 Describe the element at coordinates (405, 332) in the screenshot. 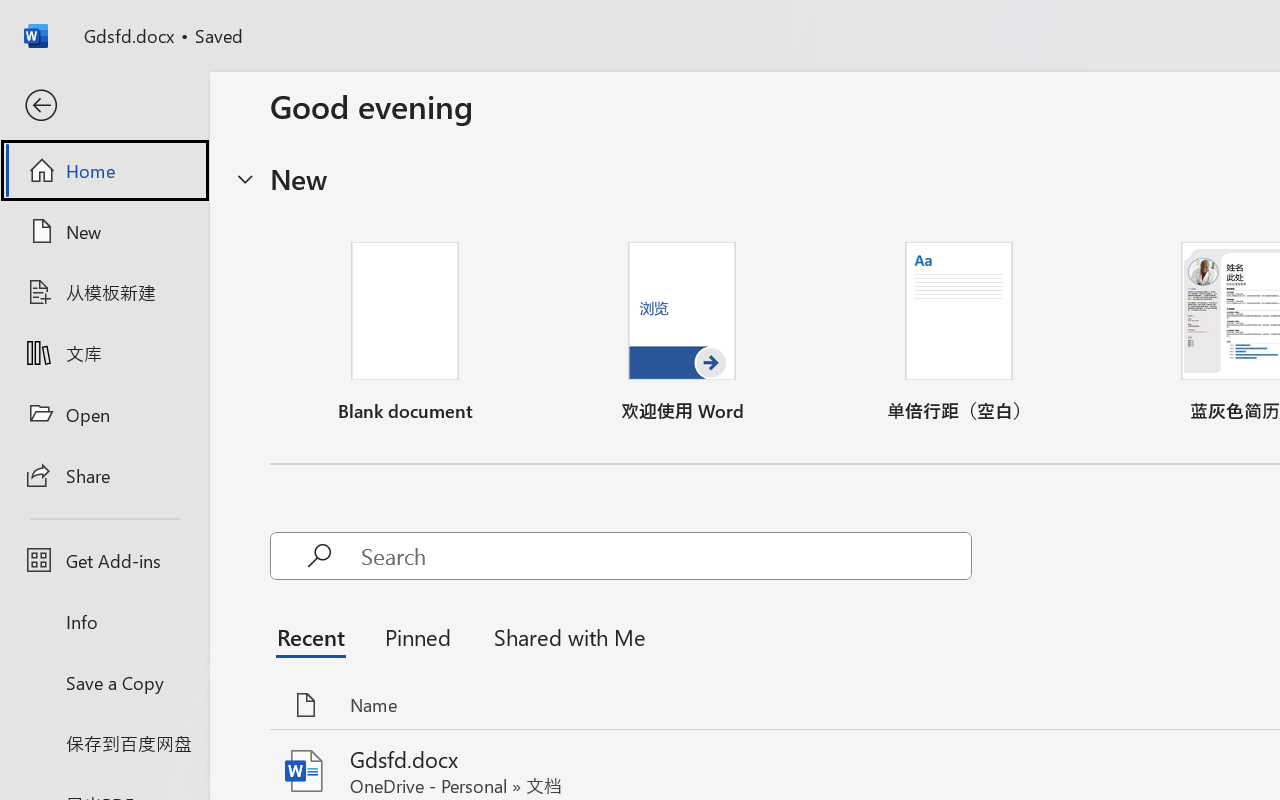

I see `Blank document` at that location.